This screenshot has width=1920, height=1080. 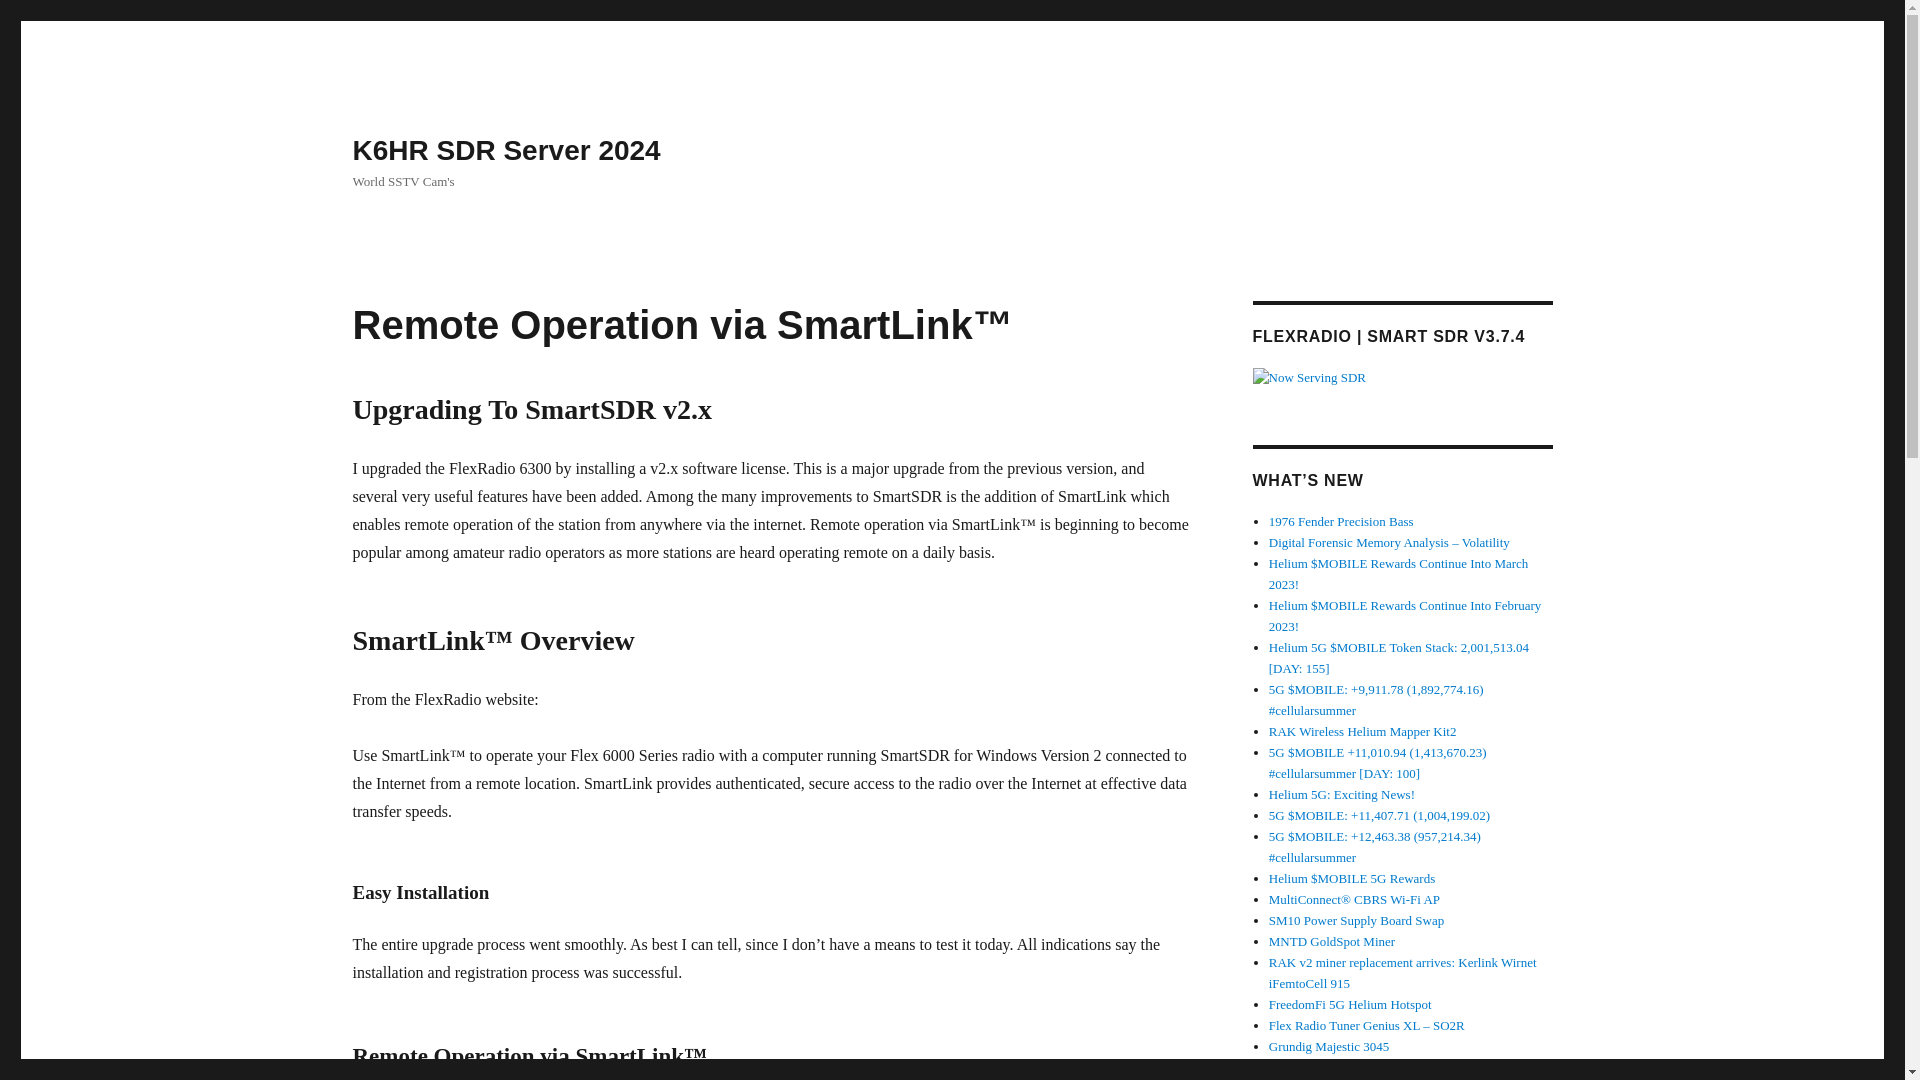 I want to click on Grundig Majestic 3045, so click(x=1330, y=1046).